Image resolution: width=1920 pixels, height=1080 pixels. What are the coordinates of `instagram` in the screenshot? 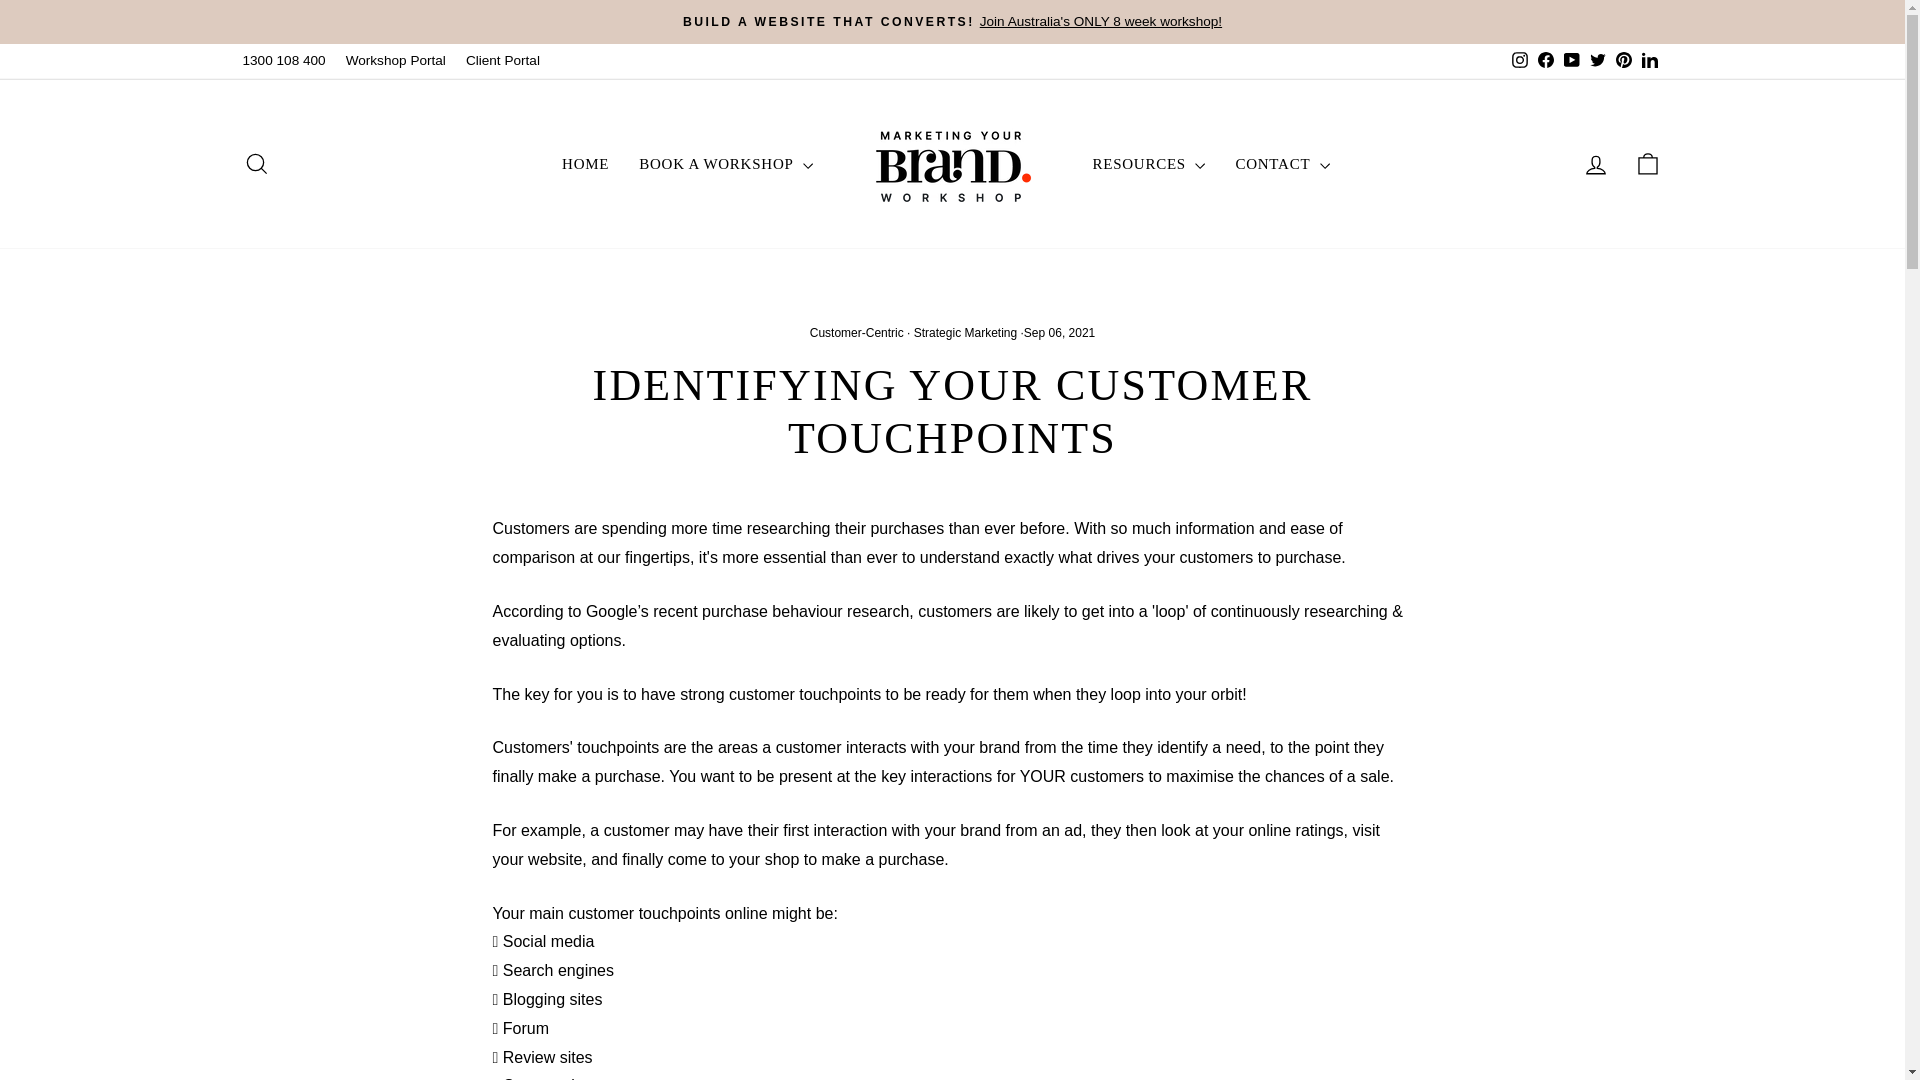 It's located at (1520, 60).